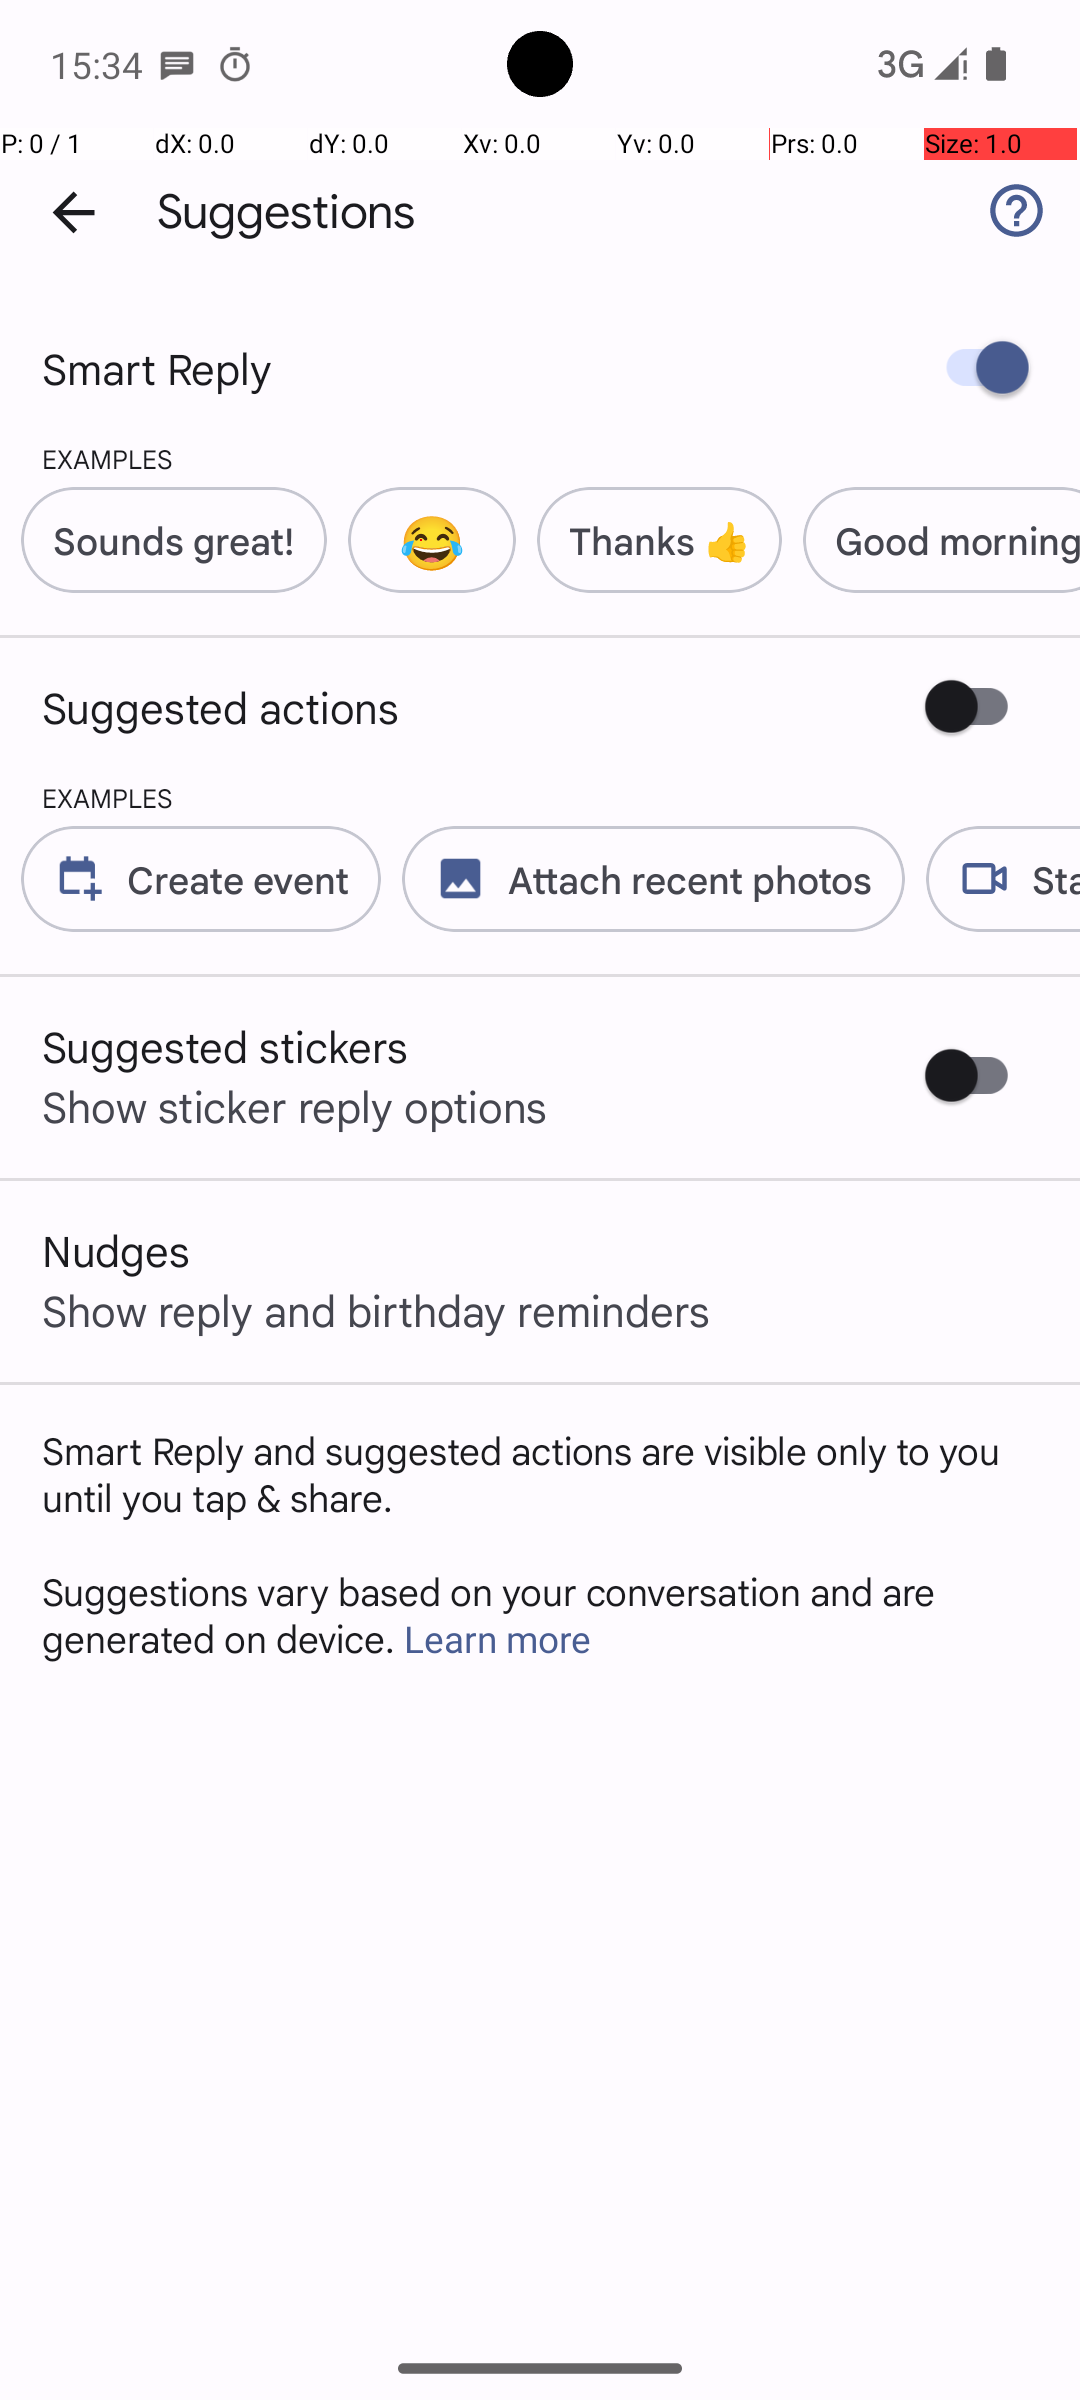 The height and width of the screenshot is (2400, 1080). I want to click on Thanks 👍, so click(660, 540).